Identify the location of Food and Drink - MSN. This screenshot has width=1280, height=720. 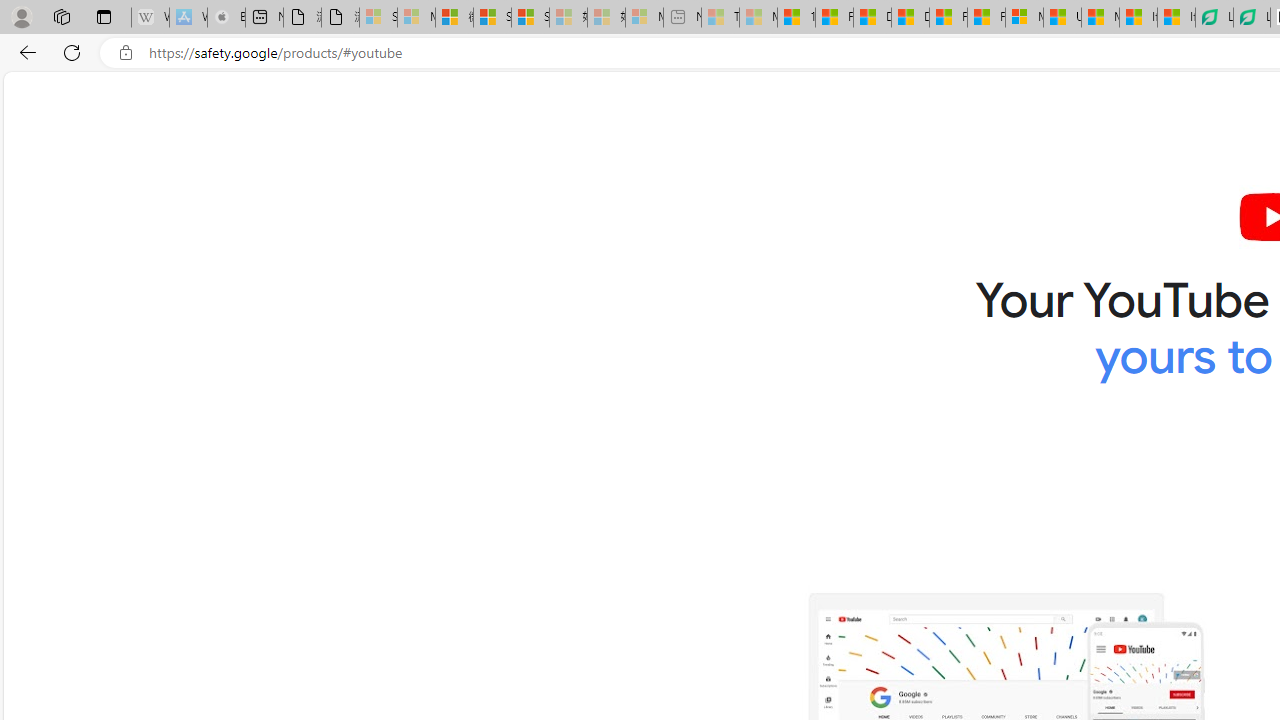
(834, 18).